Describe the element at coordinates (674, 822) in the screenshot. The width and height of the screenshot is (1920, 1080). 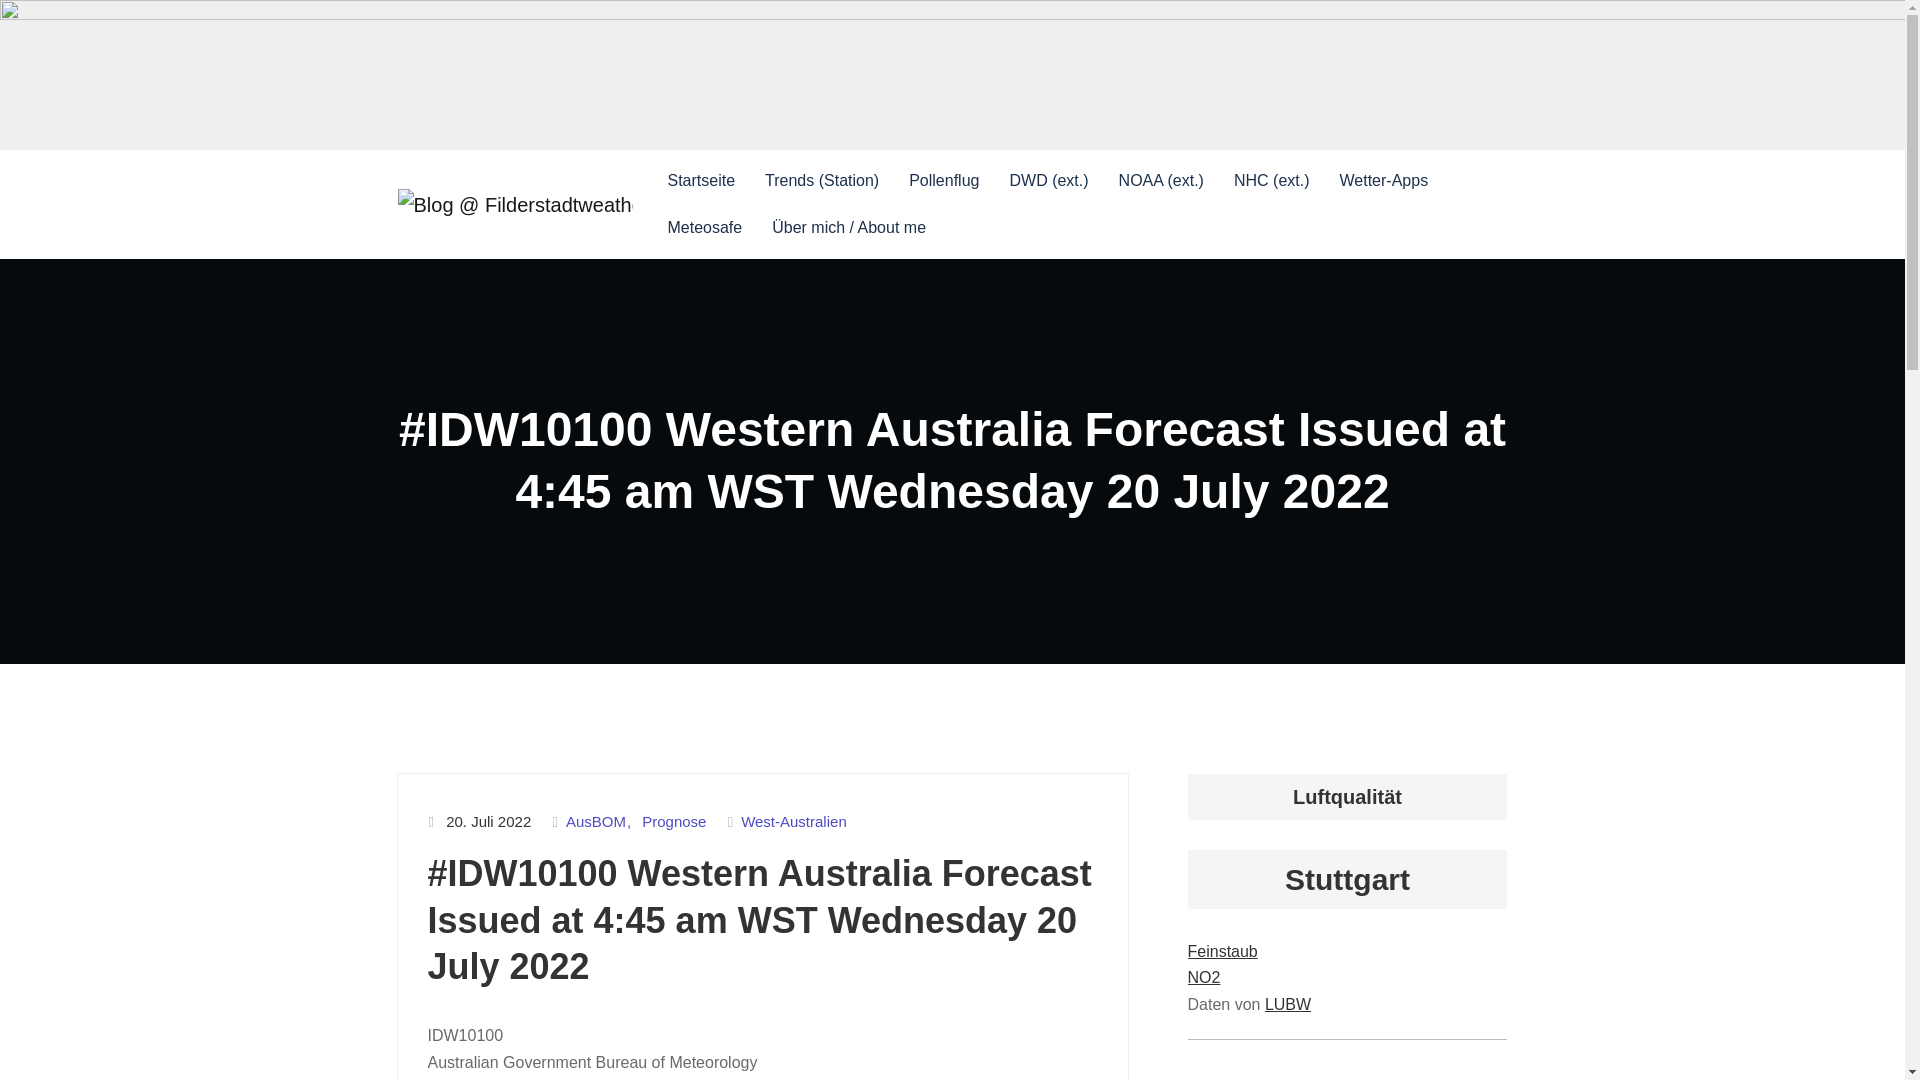
I see `Prognose` at that location.